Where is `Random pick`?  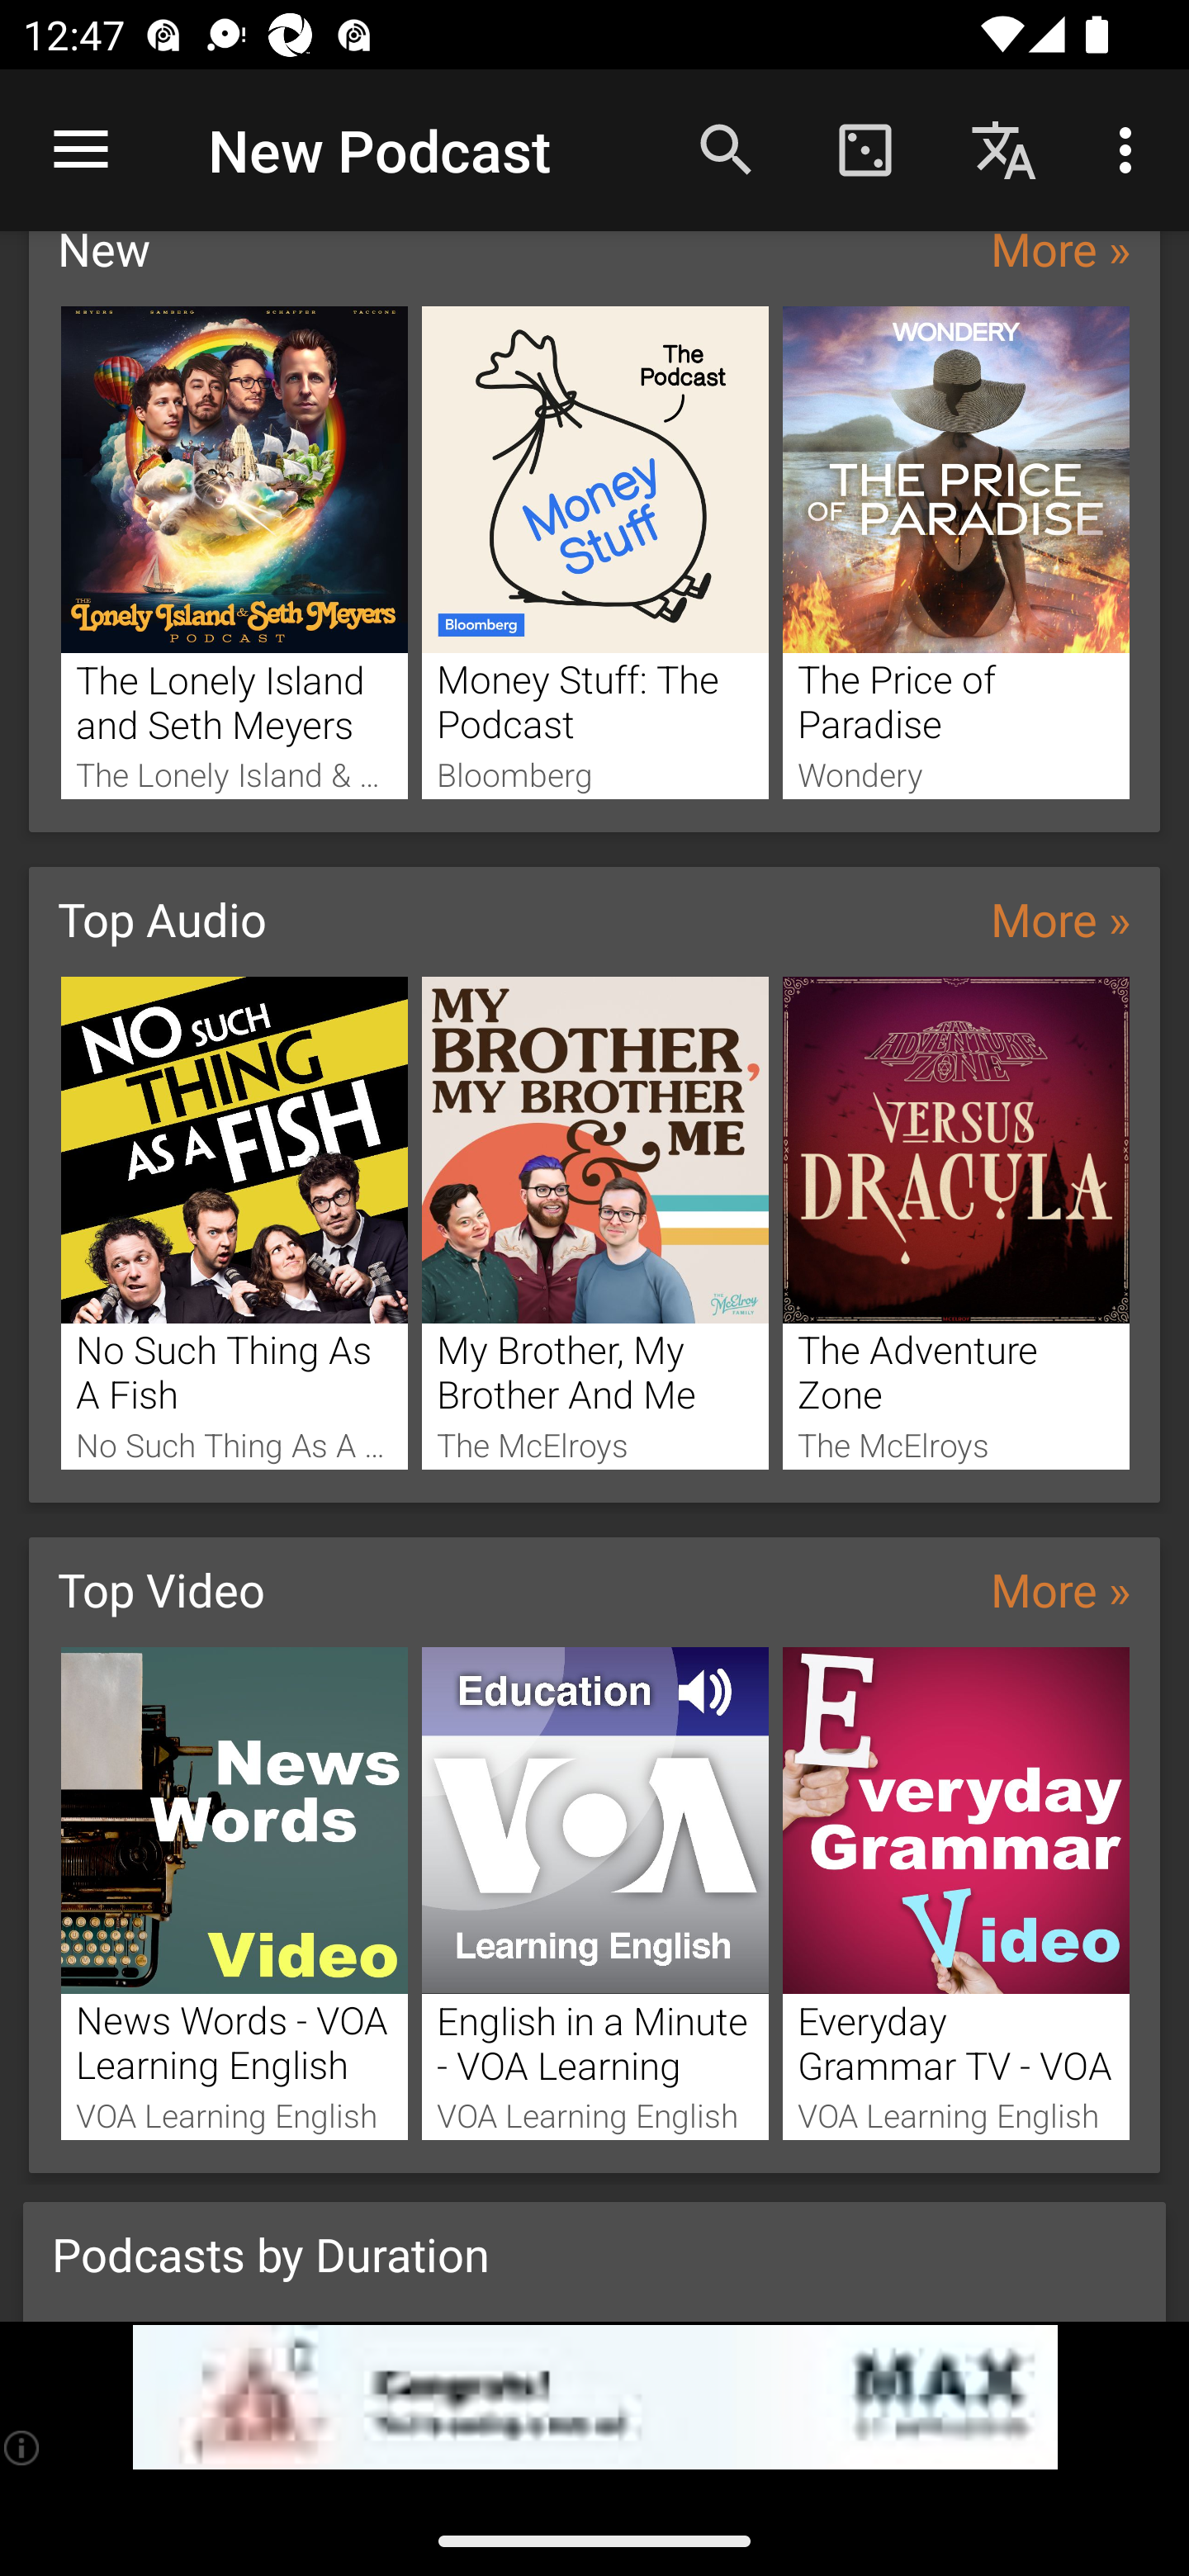
Random pick is located at coordinates (865, 149).